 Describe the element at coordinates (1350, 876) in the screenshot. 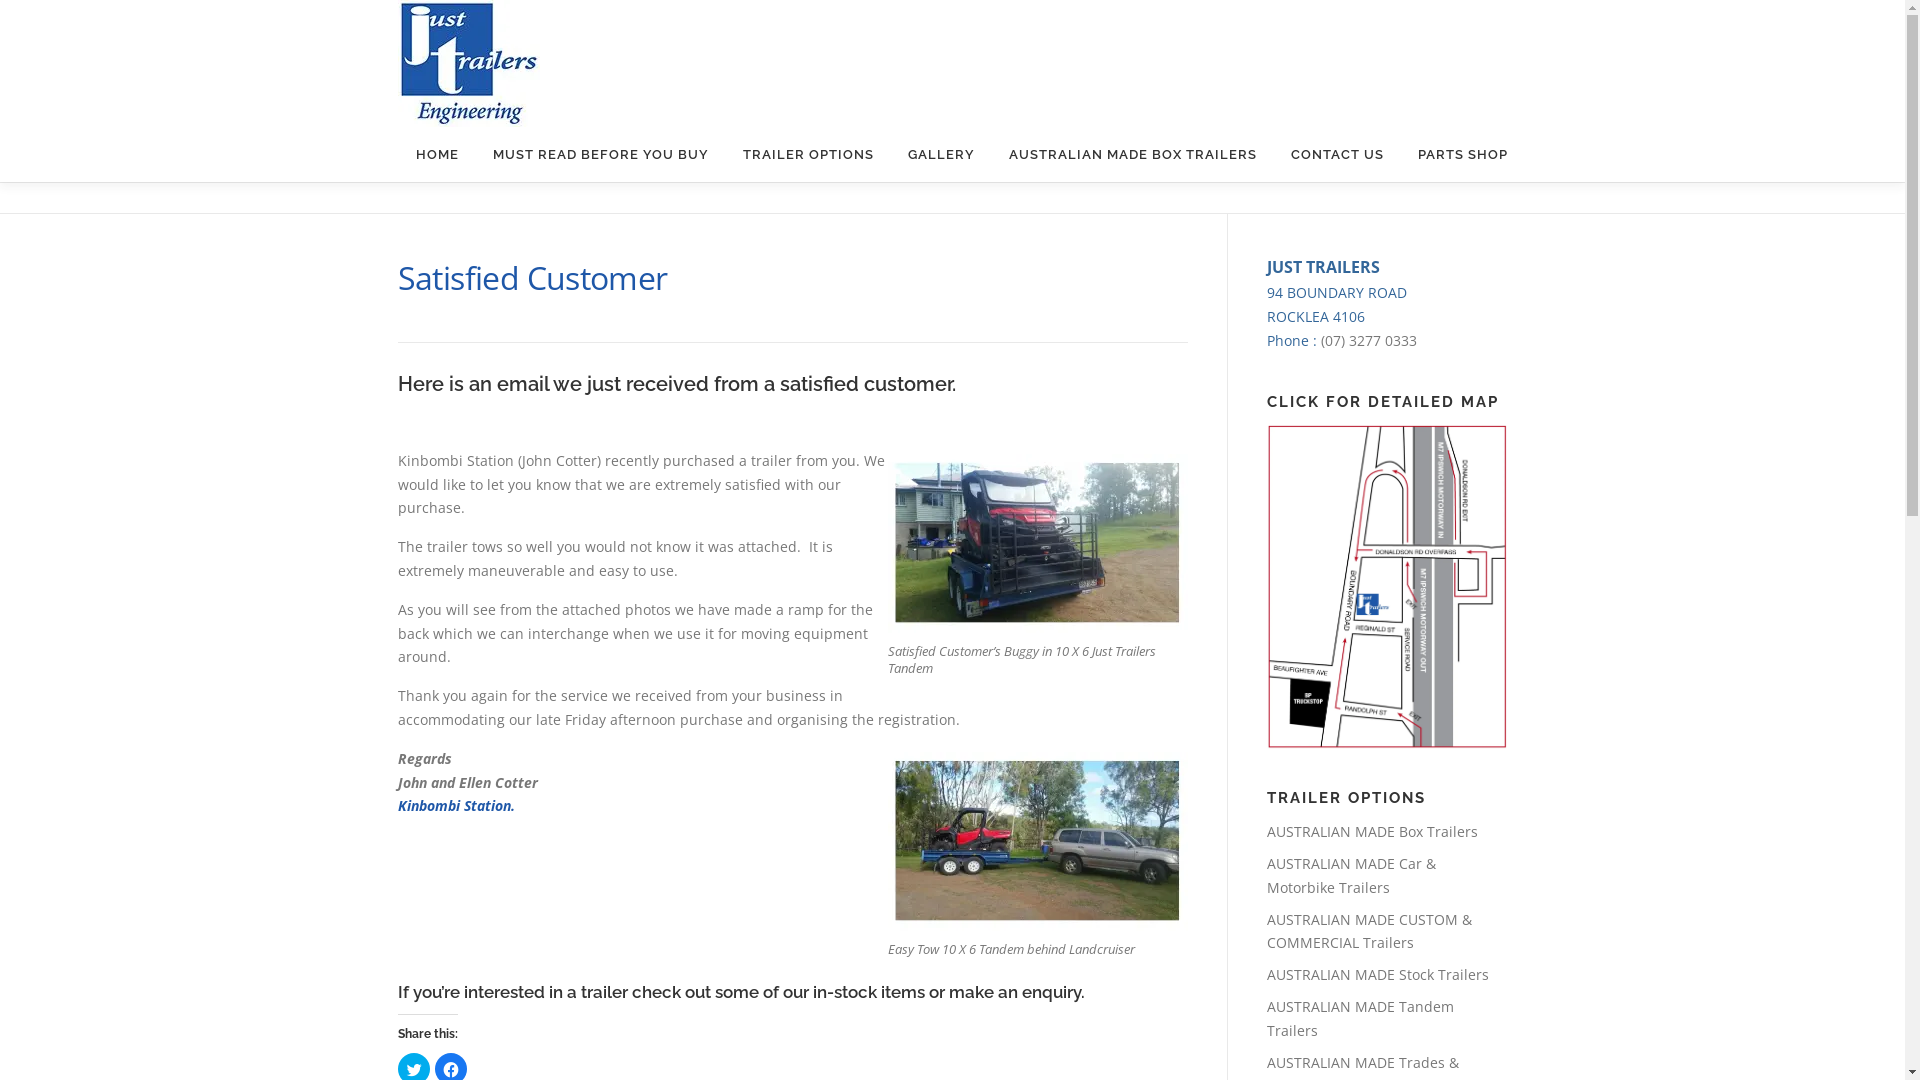

I see `AUSTRALIAN MADE Car & Motorbike Trailers` at that location.